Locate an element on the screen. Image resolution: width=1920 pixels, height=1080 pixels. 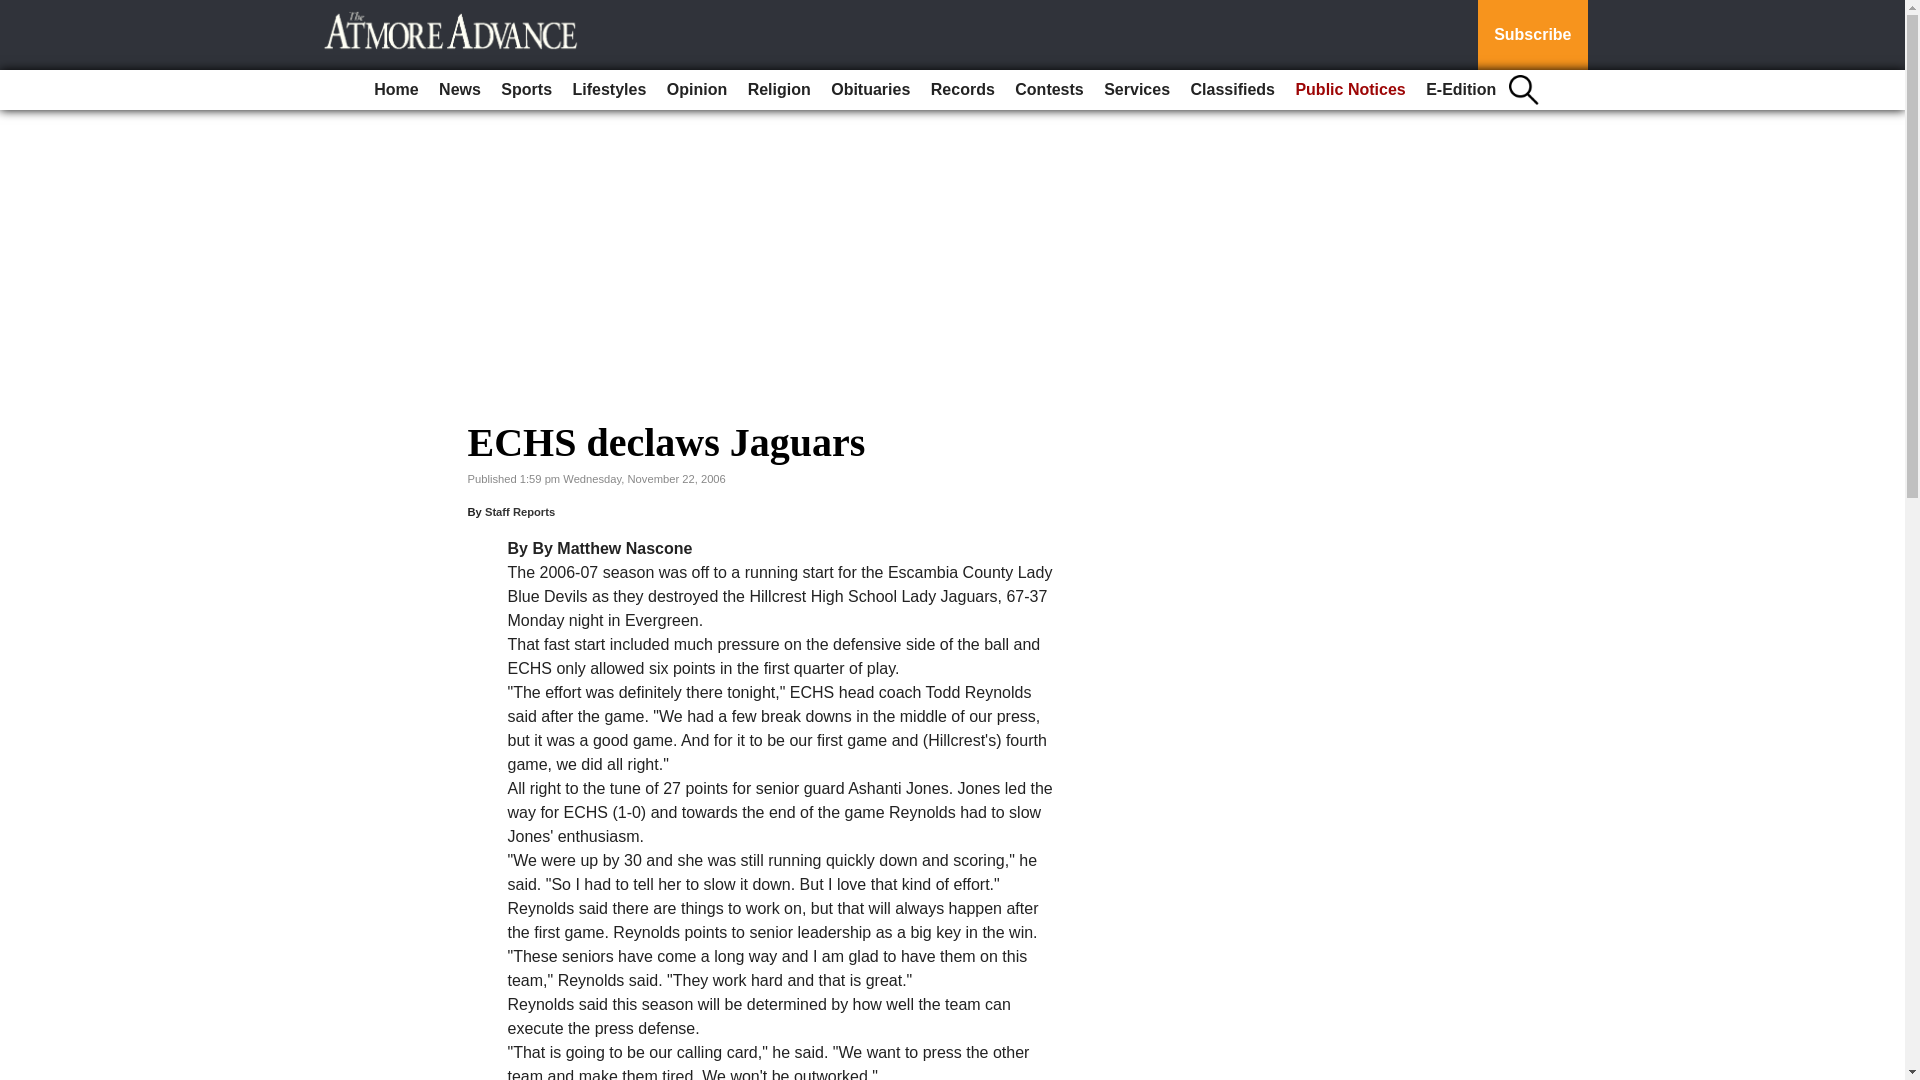
Staff Reports is located at coordinates (520, 512).